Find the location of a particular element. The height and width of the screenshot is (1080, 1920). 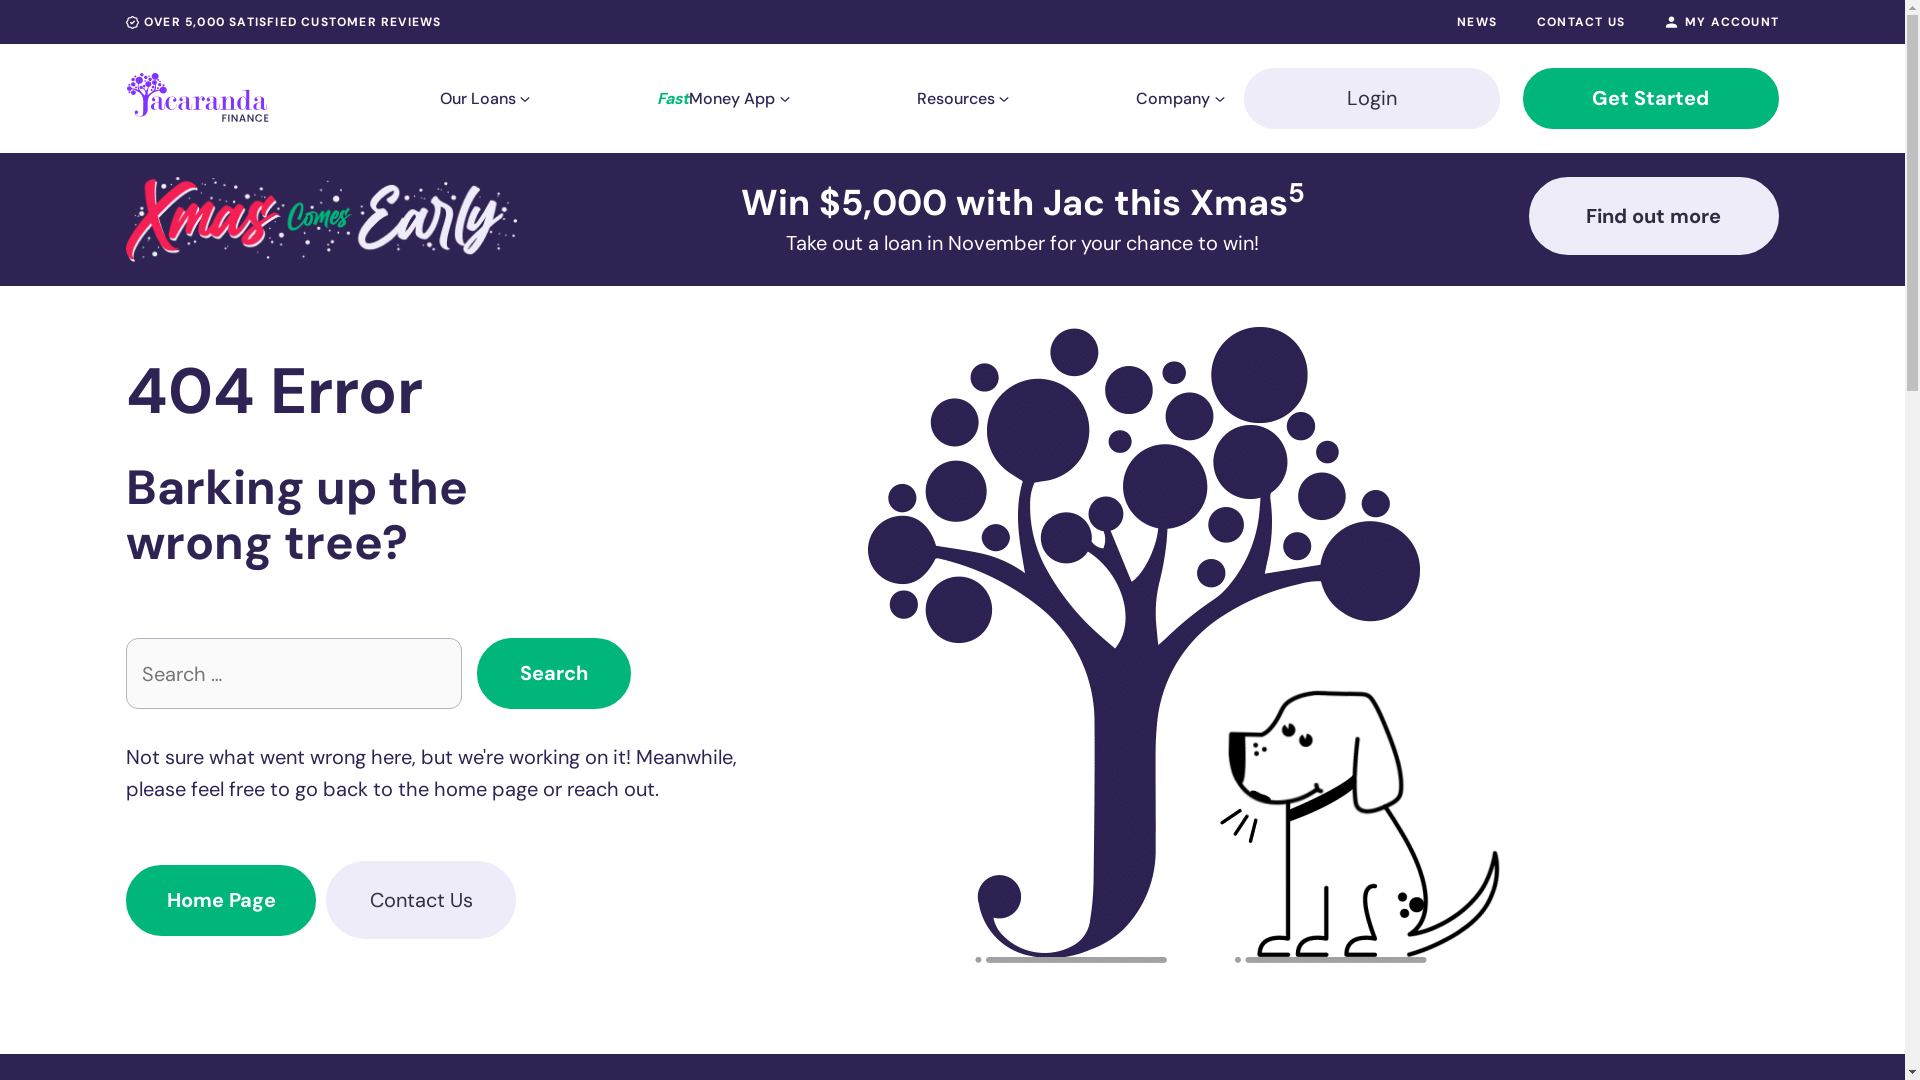

NEWS is located at coordinates (1477, 22).